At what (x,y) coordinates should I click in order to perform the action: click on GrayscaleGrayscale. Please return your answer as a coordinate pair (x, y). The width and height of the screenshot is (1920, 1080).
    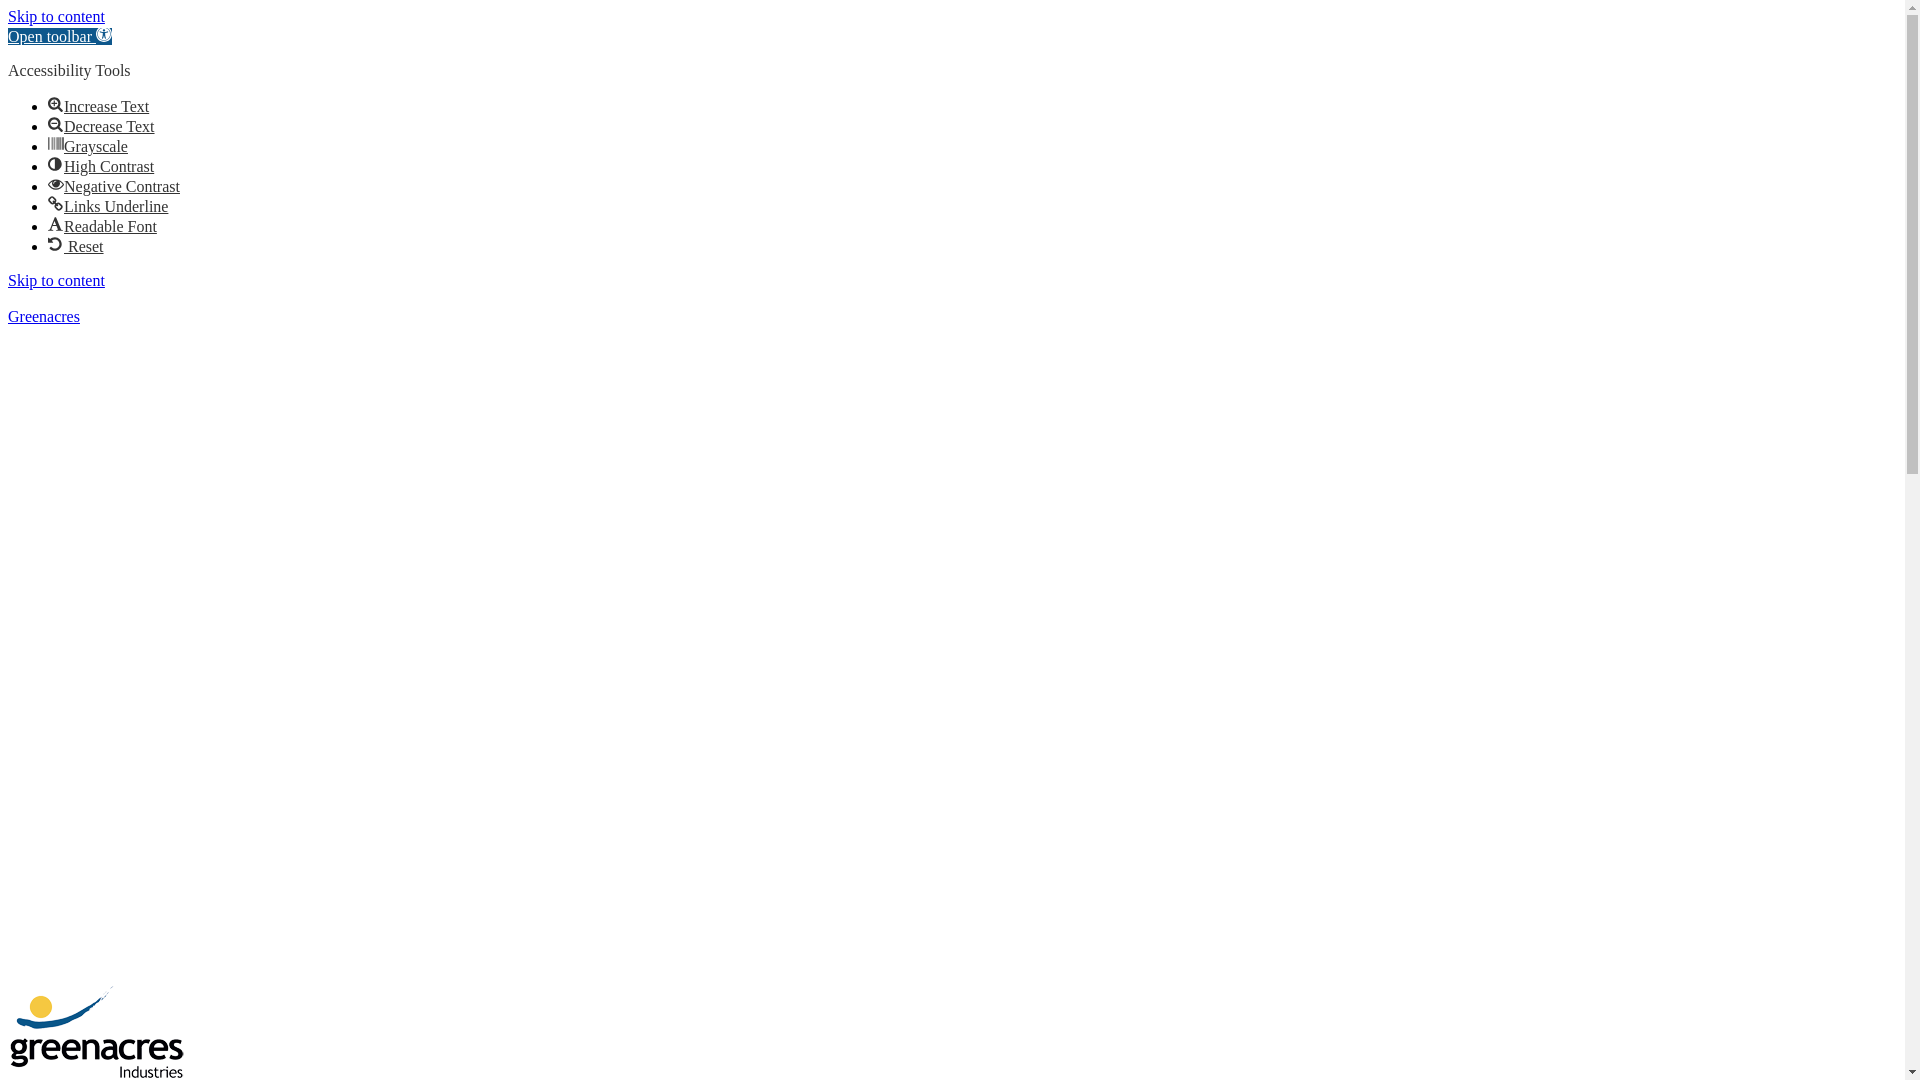
    Looking at the image, I should click on (88, 146).